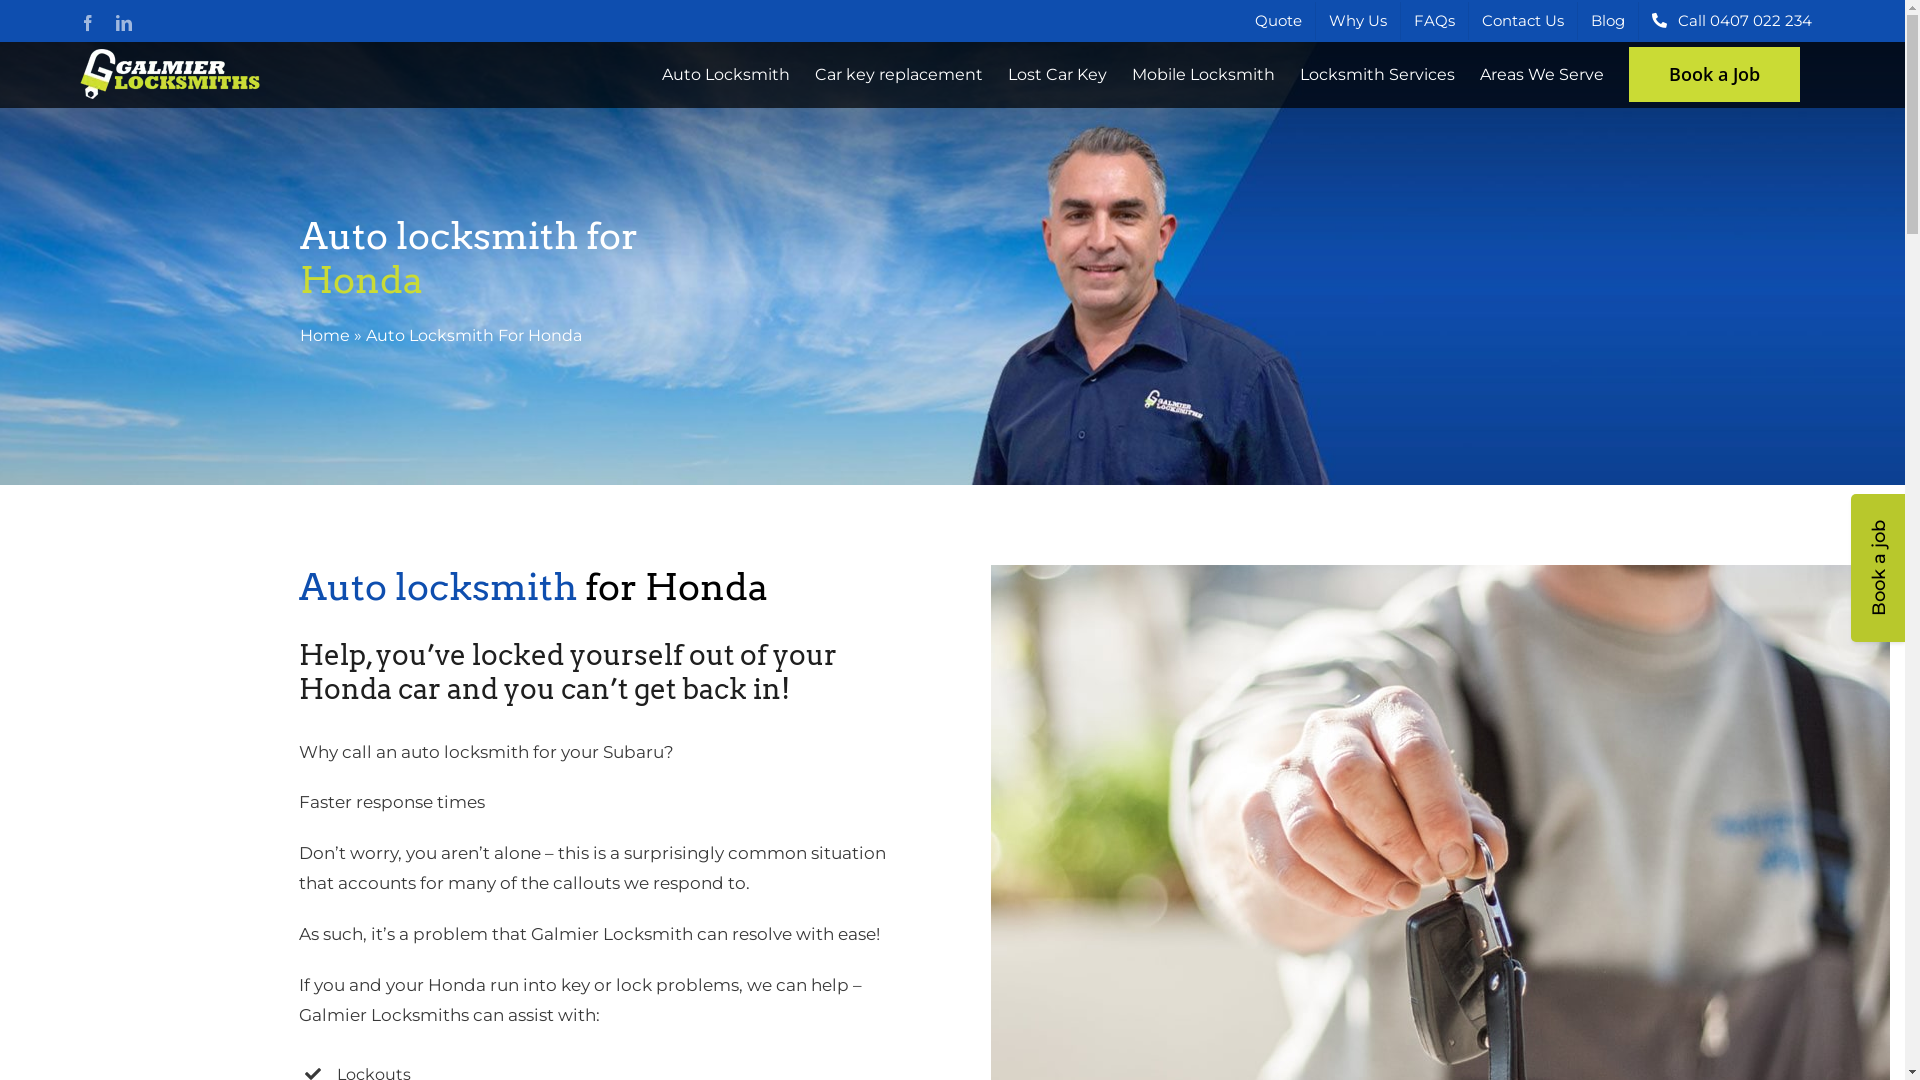 This screenshot has height=1080, width=1920. What do you see at coordinates (88, 23) in the screenshot?
I see `Facebook` at bounding box center [88, 23].